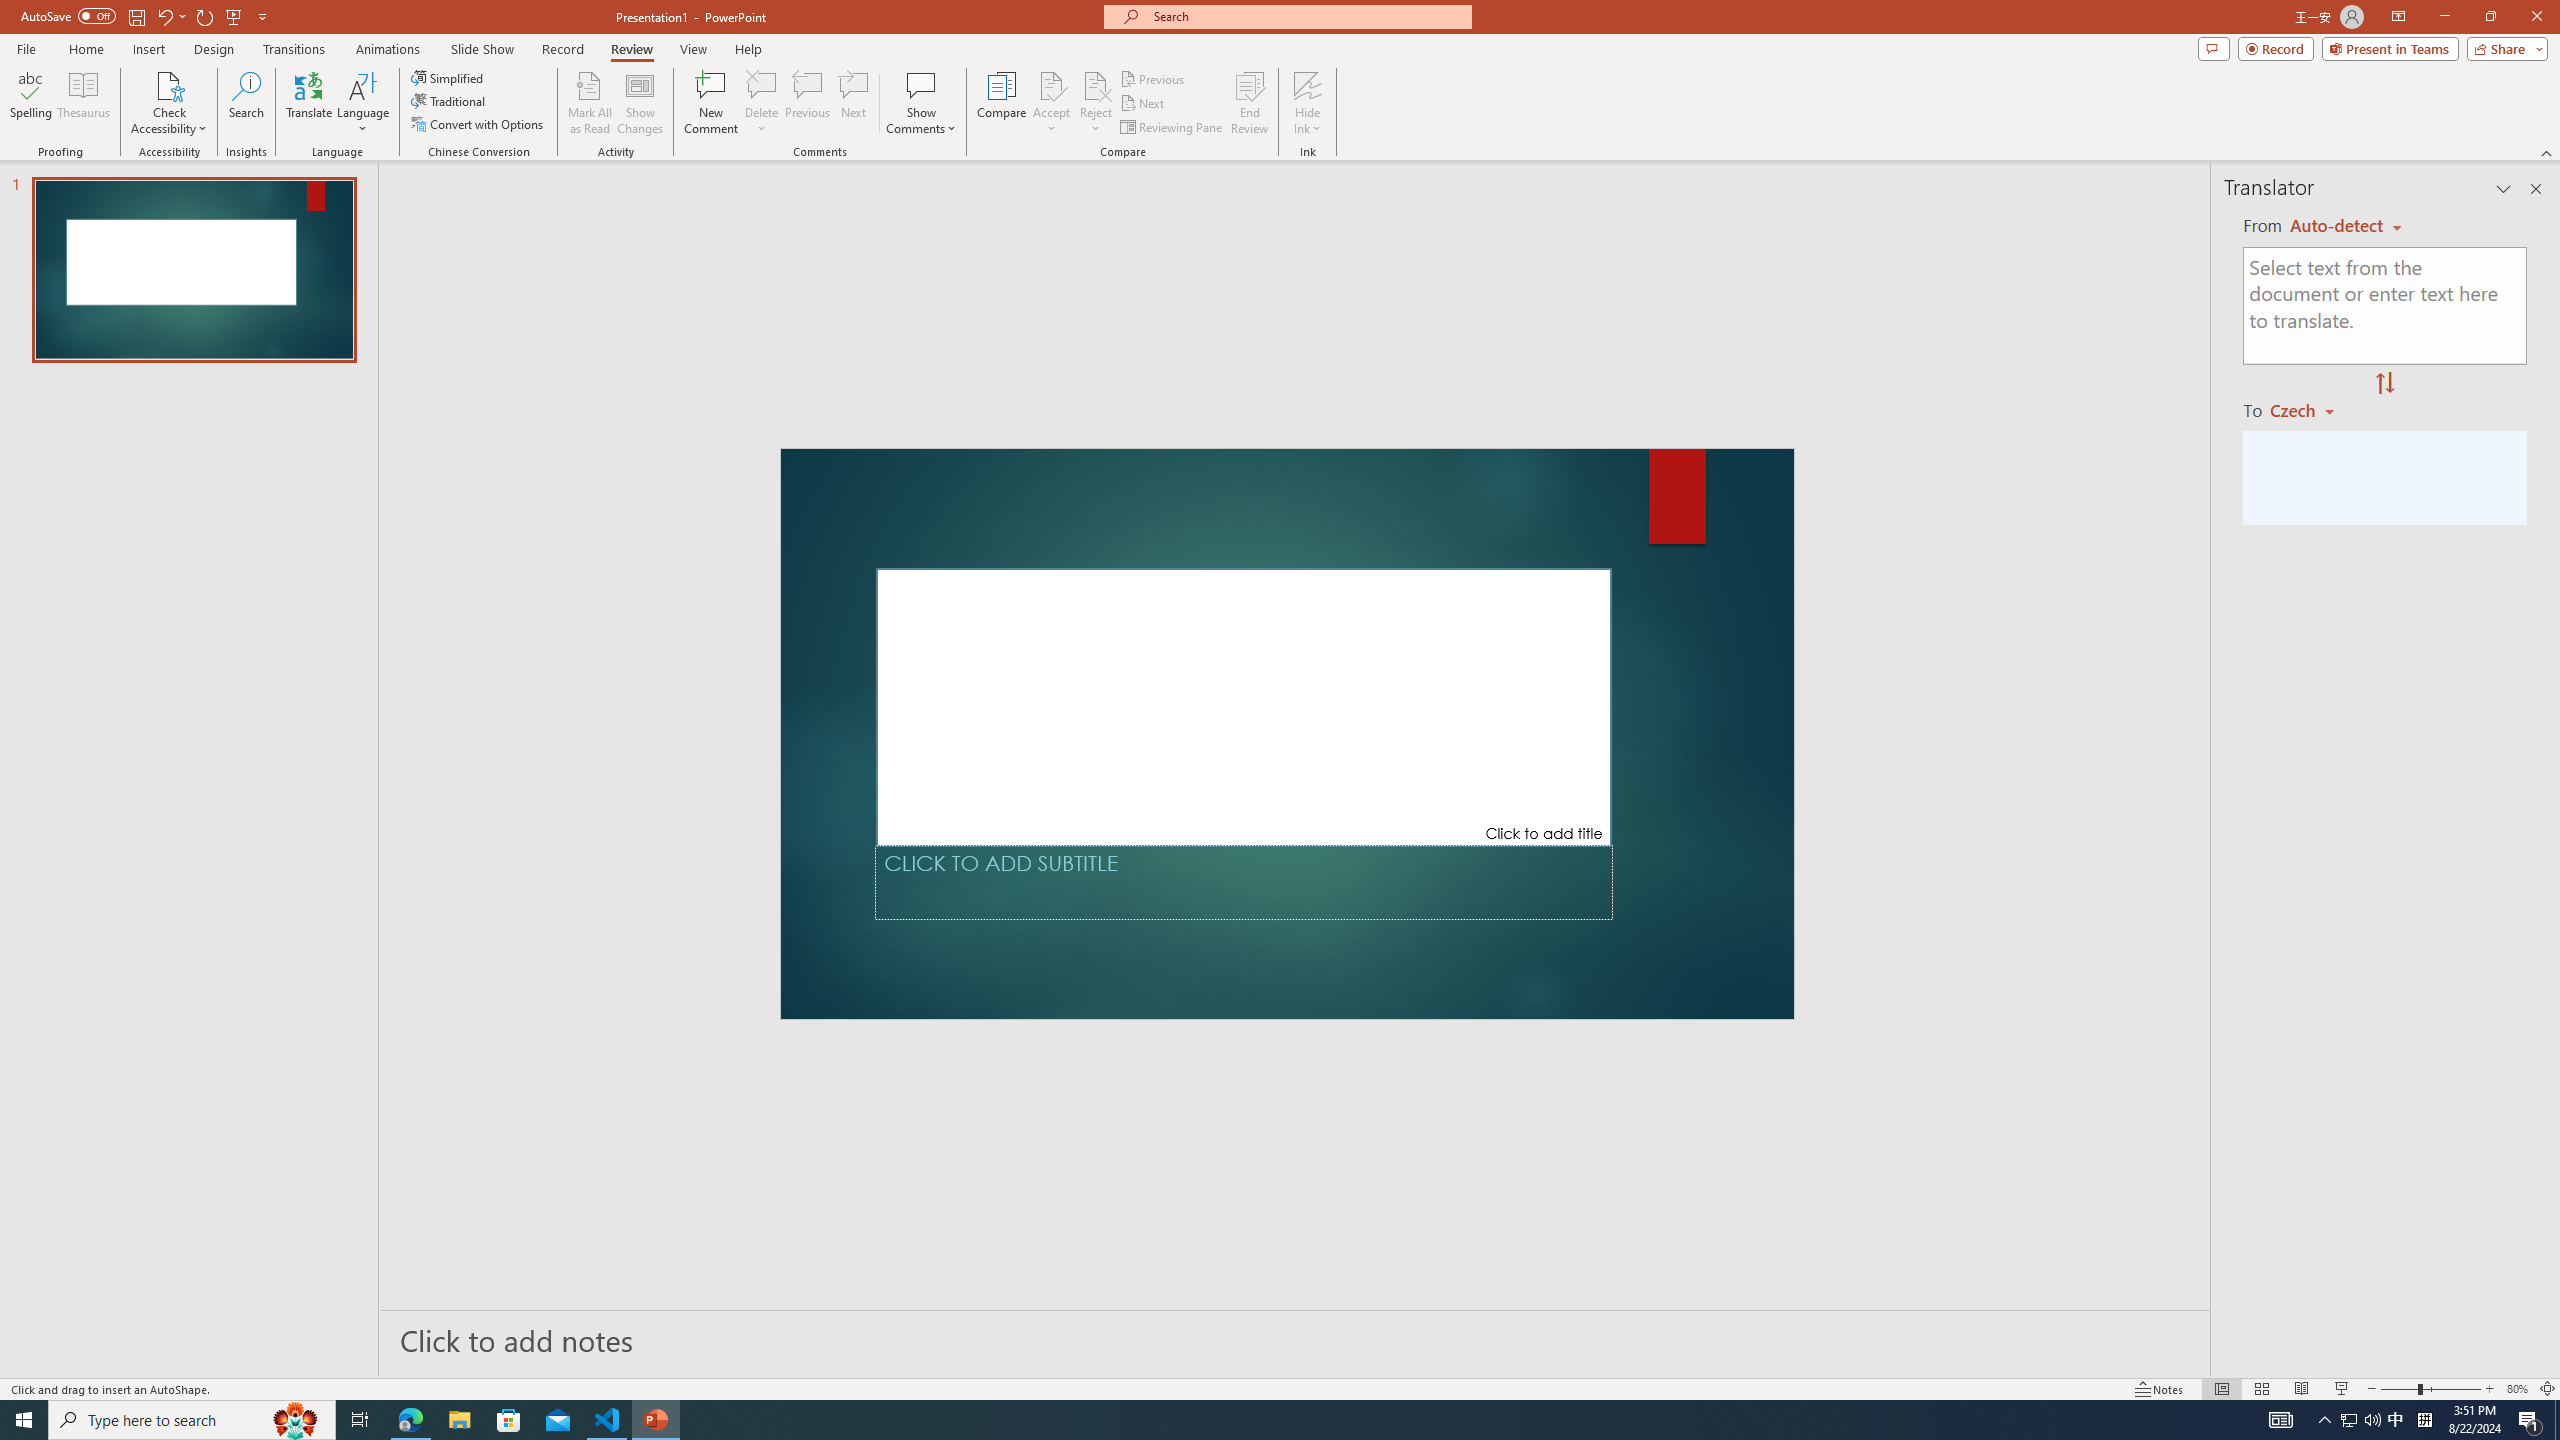  I want to click on Auto-detect, so click(2346, 226).